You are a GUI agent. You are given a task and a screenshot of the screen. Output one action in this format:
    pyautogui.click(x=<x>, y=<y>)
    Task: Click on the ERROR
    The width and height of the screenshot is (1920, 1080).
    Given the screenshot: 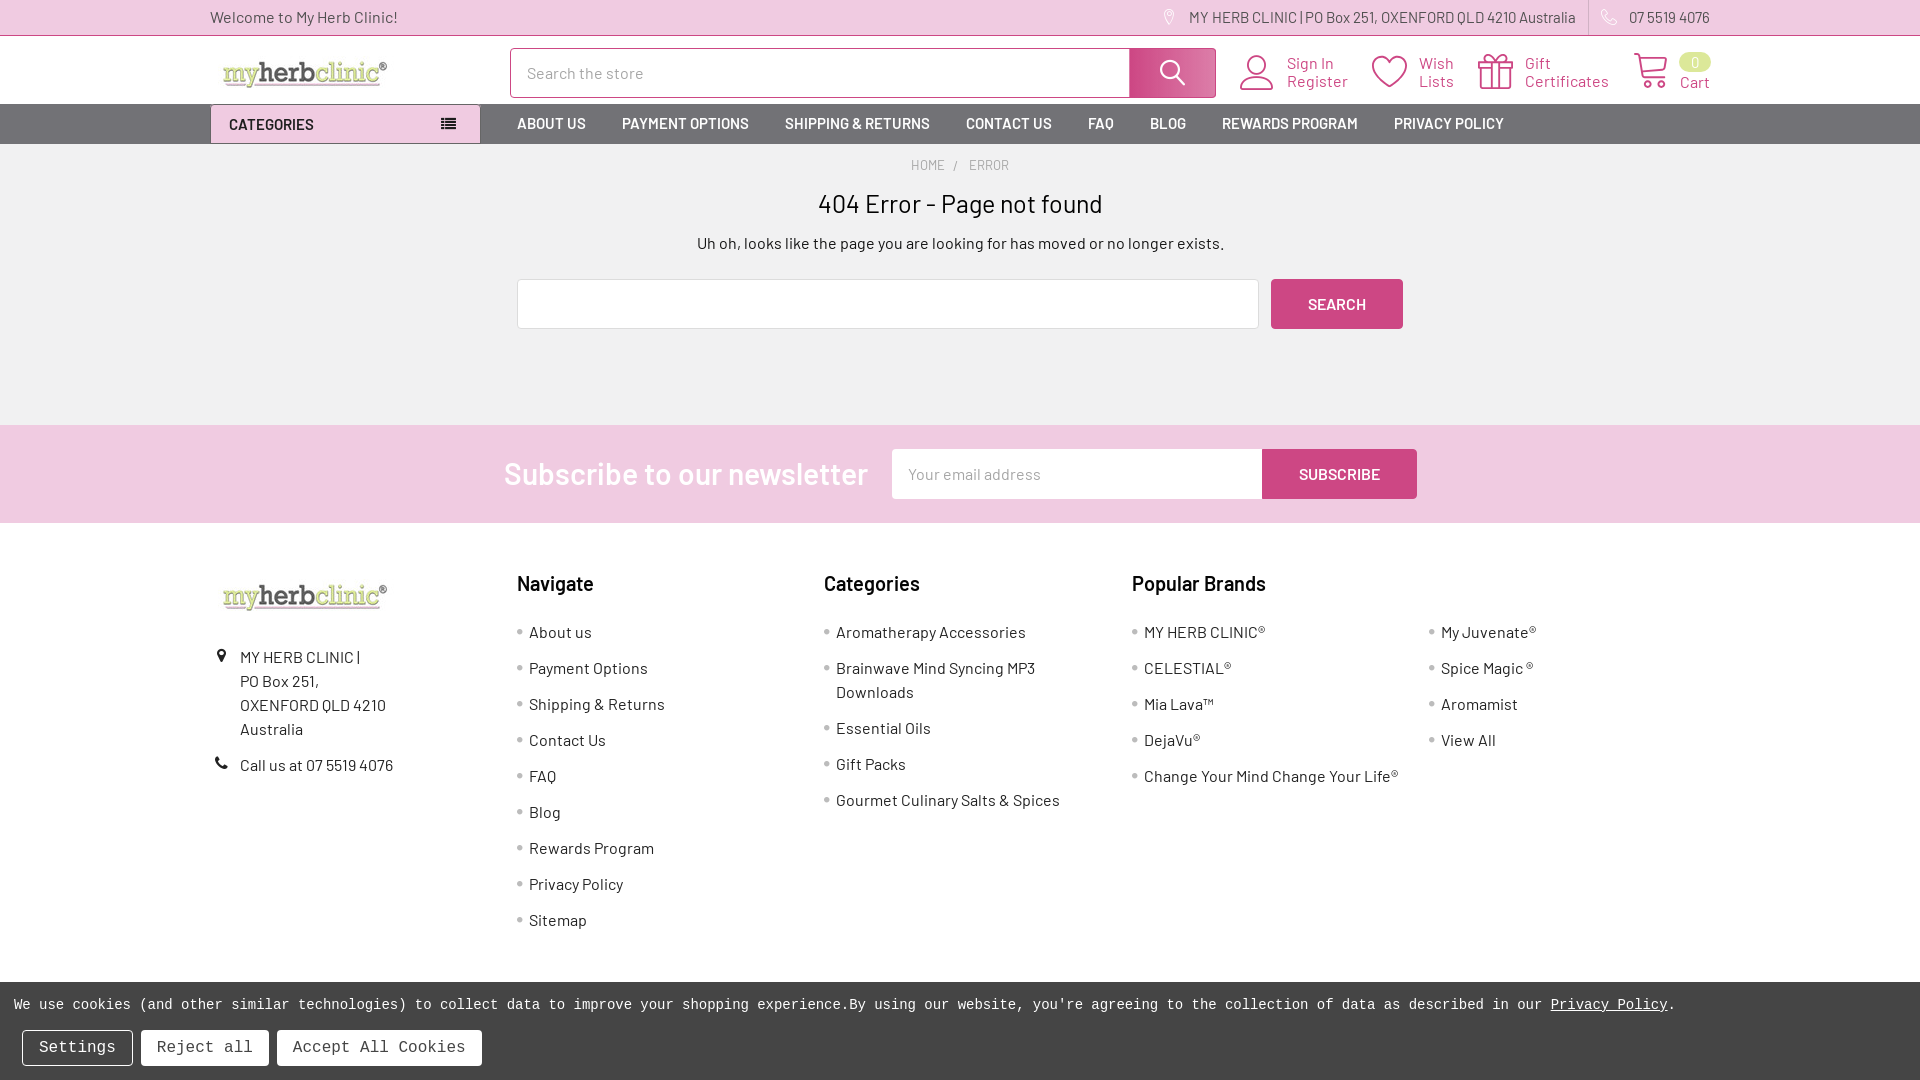 What is the action you would take?
    pyautogui.click(x=988, y=165)
    